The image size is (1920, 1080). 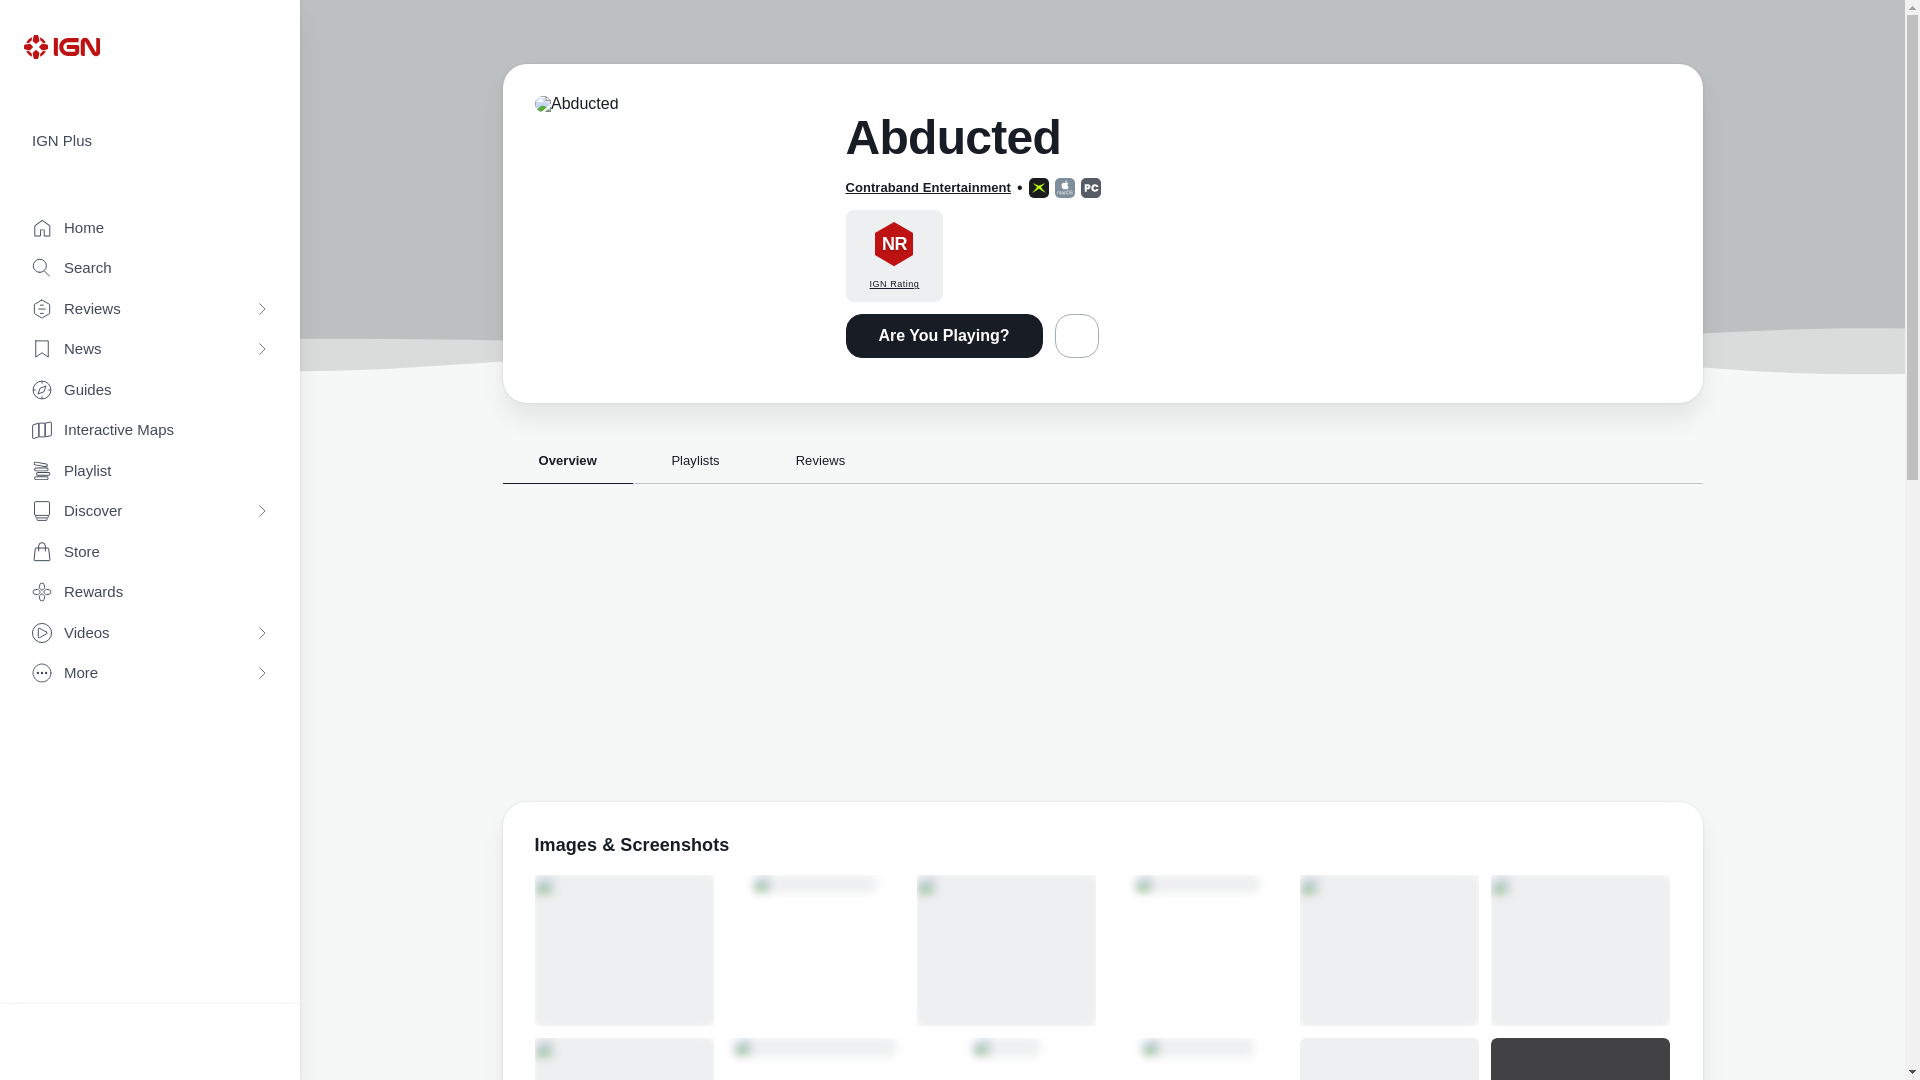 I want to click on Rewards, so click(x=150, y=592).